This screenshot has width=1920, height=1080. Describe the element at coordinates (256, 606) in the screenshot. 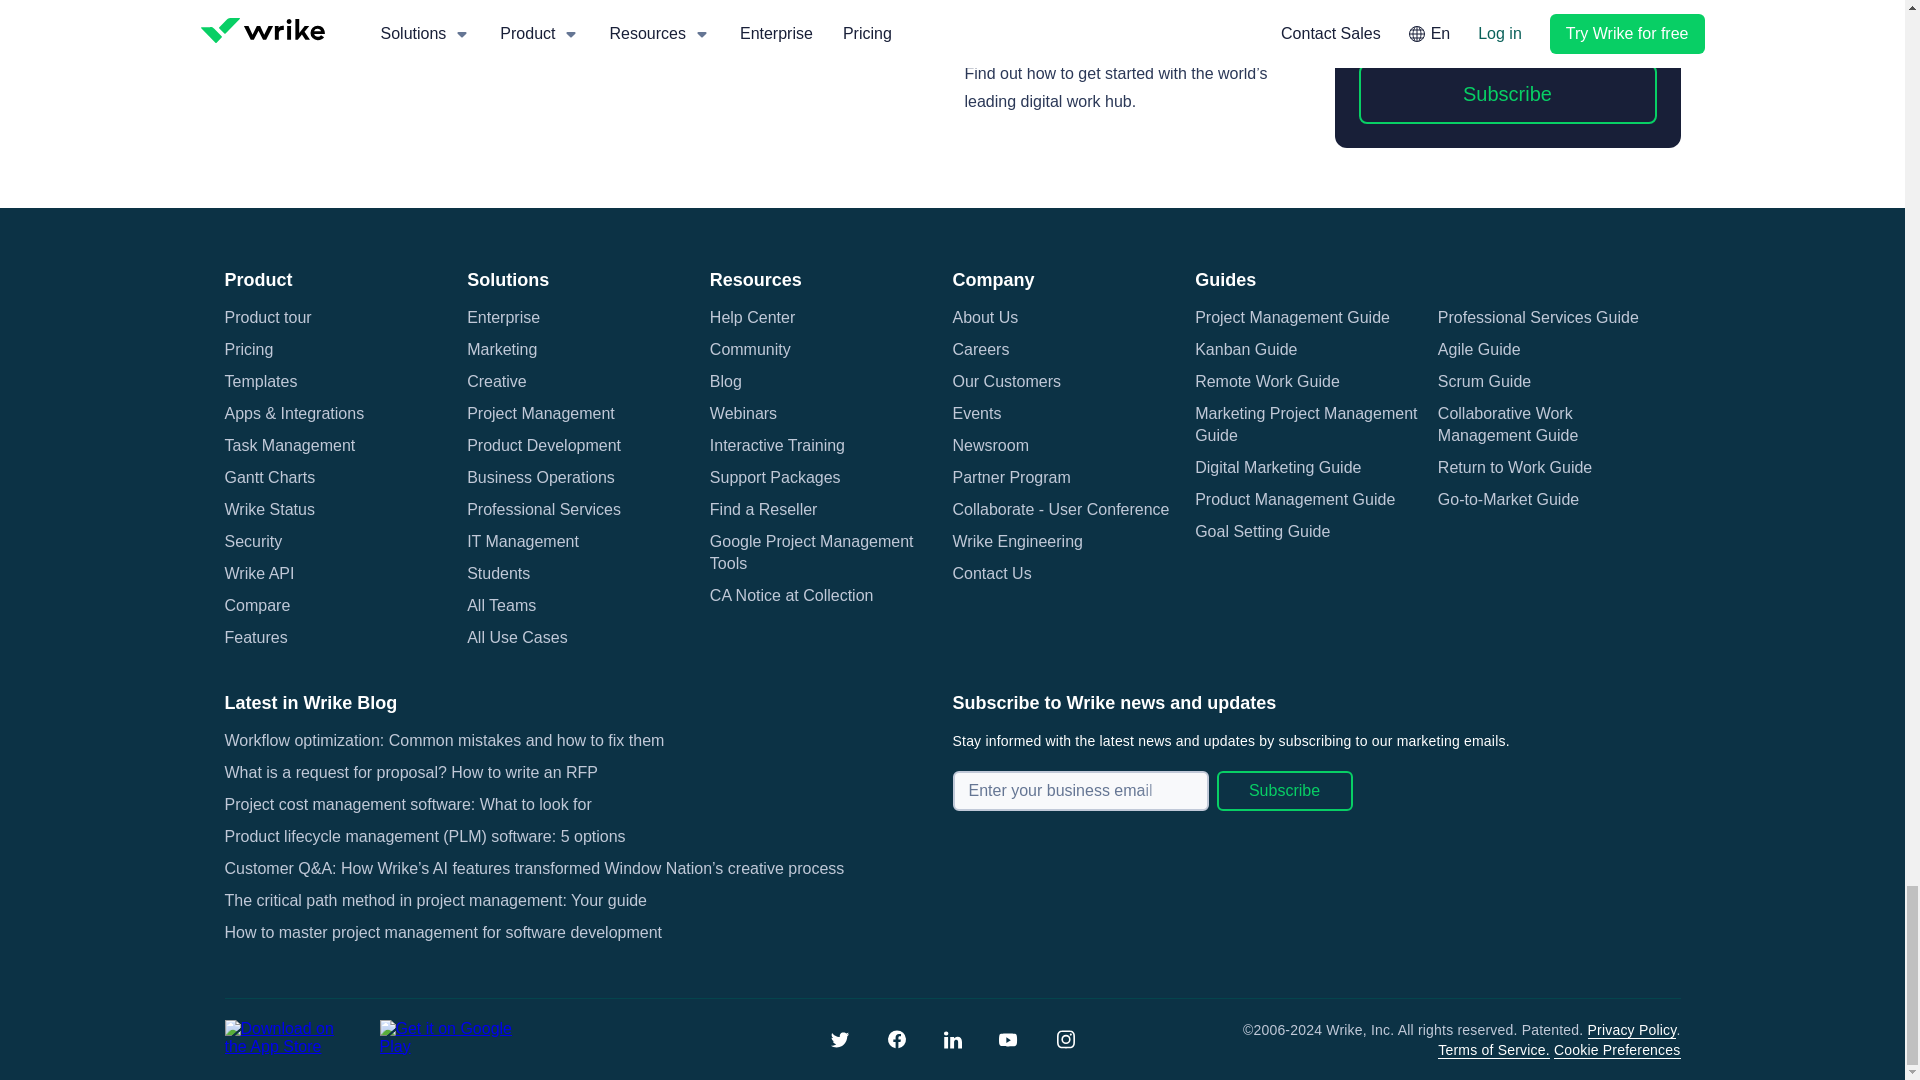

I see `Compare` at that location.